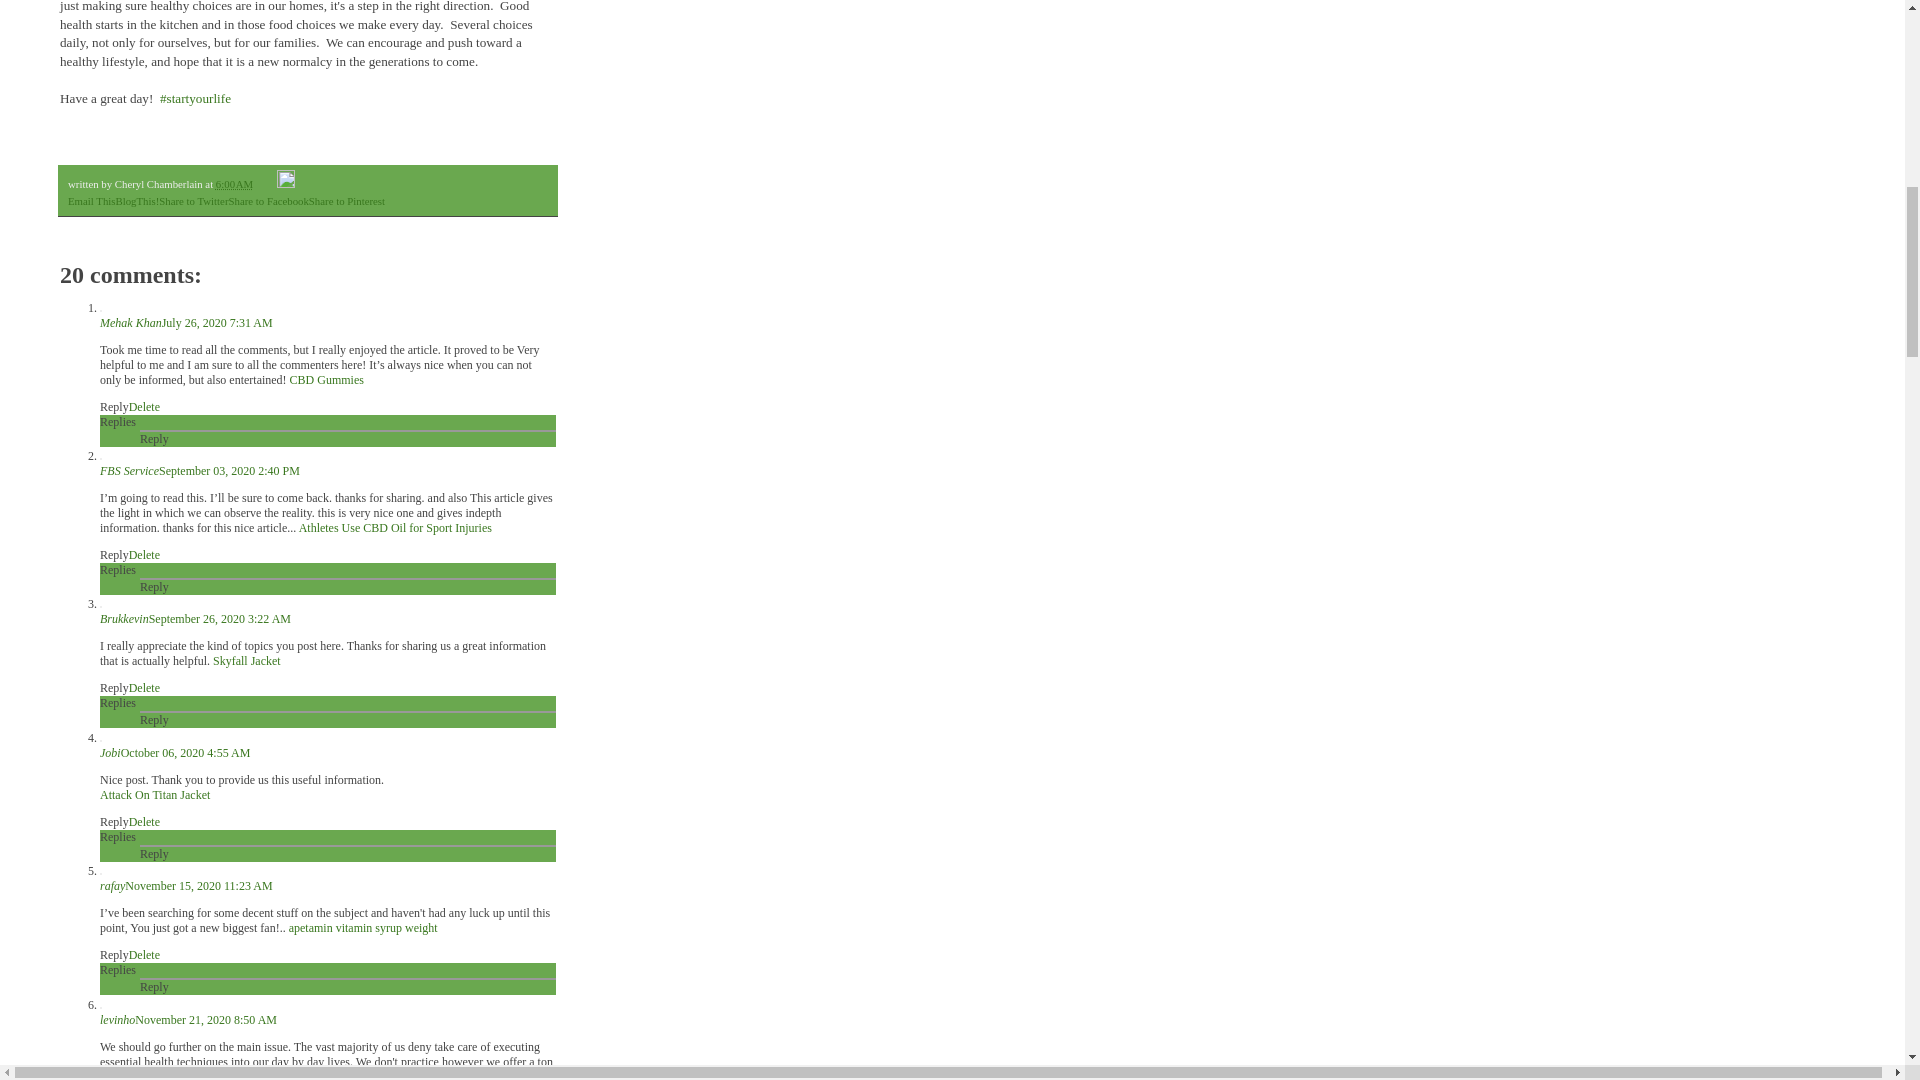 The image size is (1920, 1080). Describe the element at coordinates (144, 822) in the screenshot. I see `Delete` at that location.